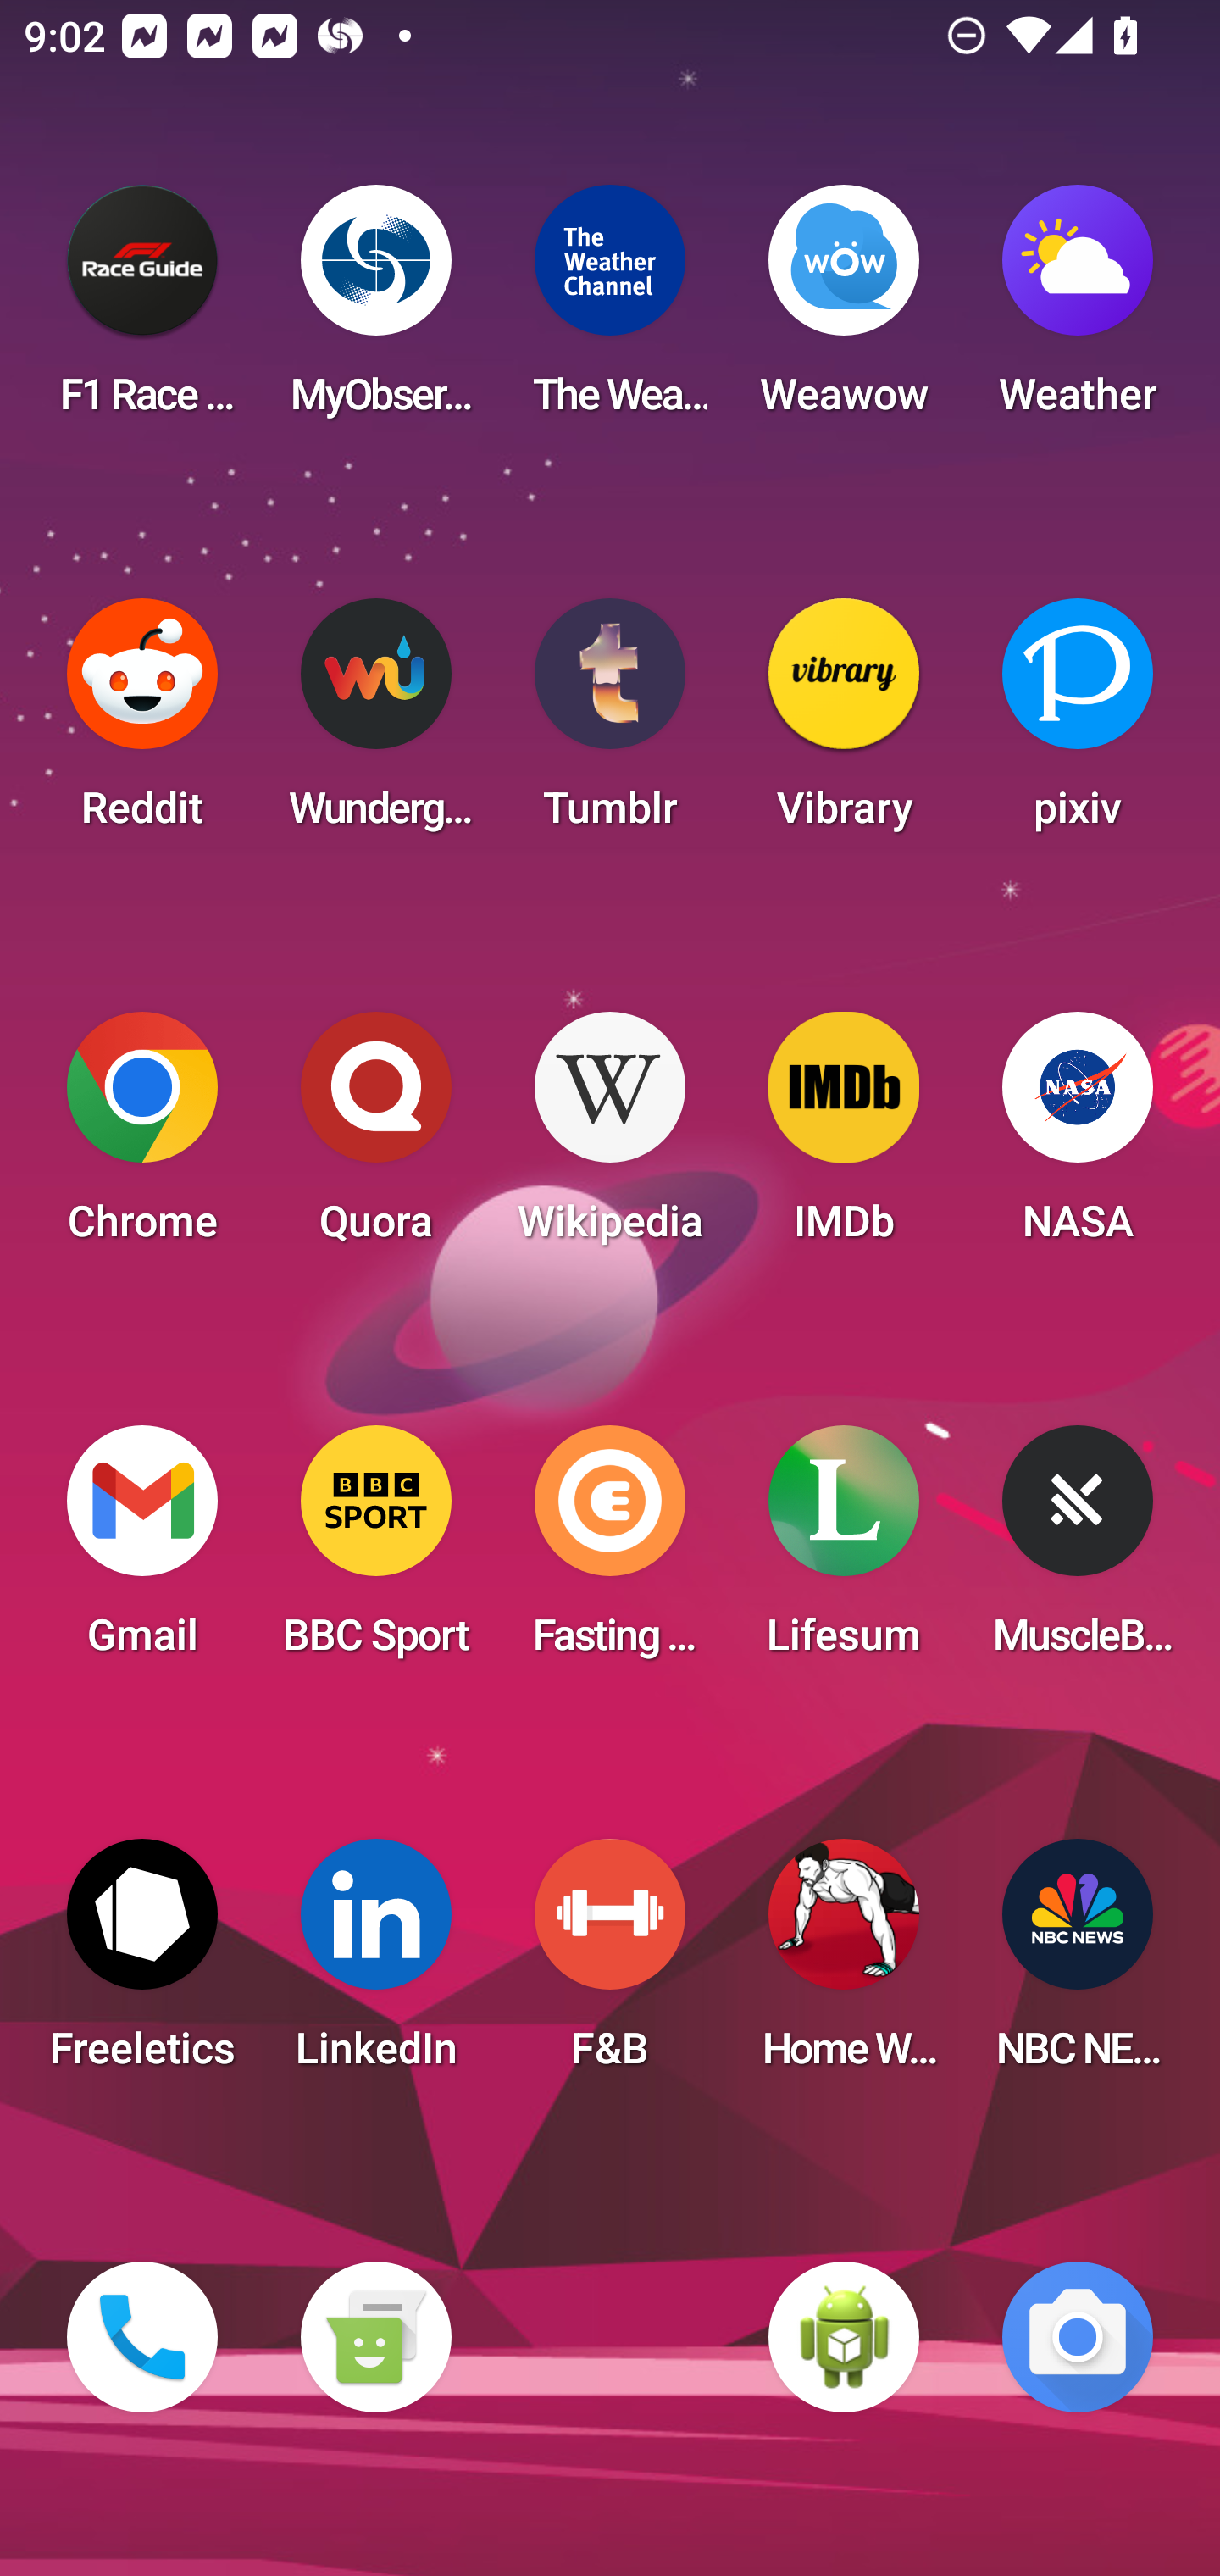 Image resolution: width=1220 pixels, height=2576 pixels. Describe the element at coordinates (375, 724) in the screenshot. I see `Wunderground` at that location.